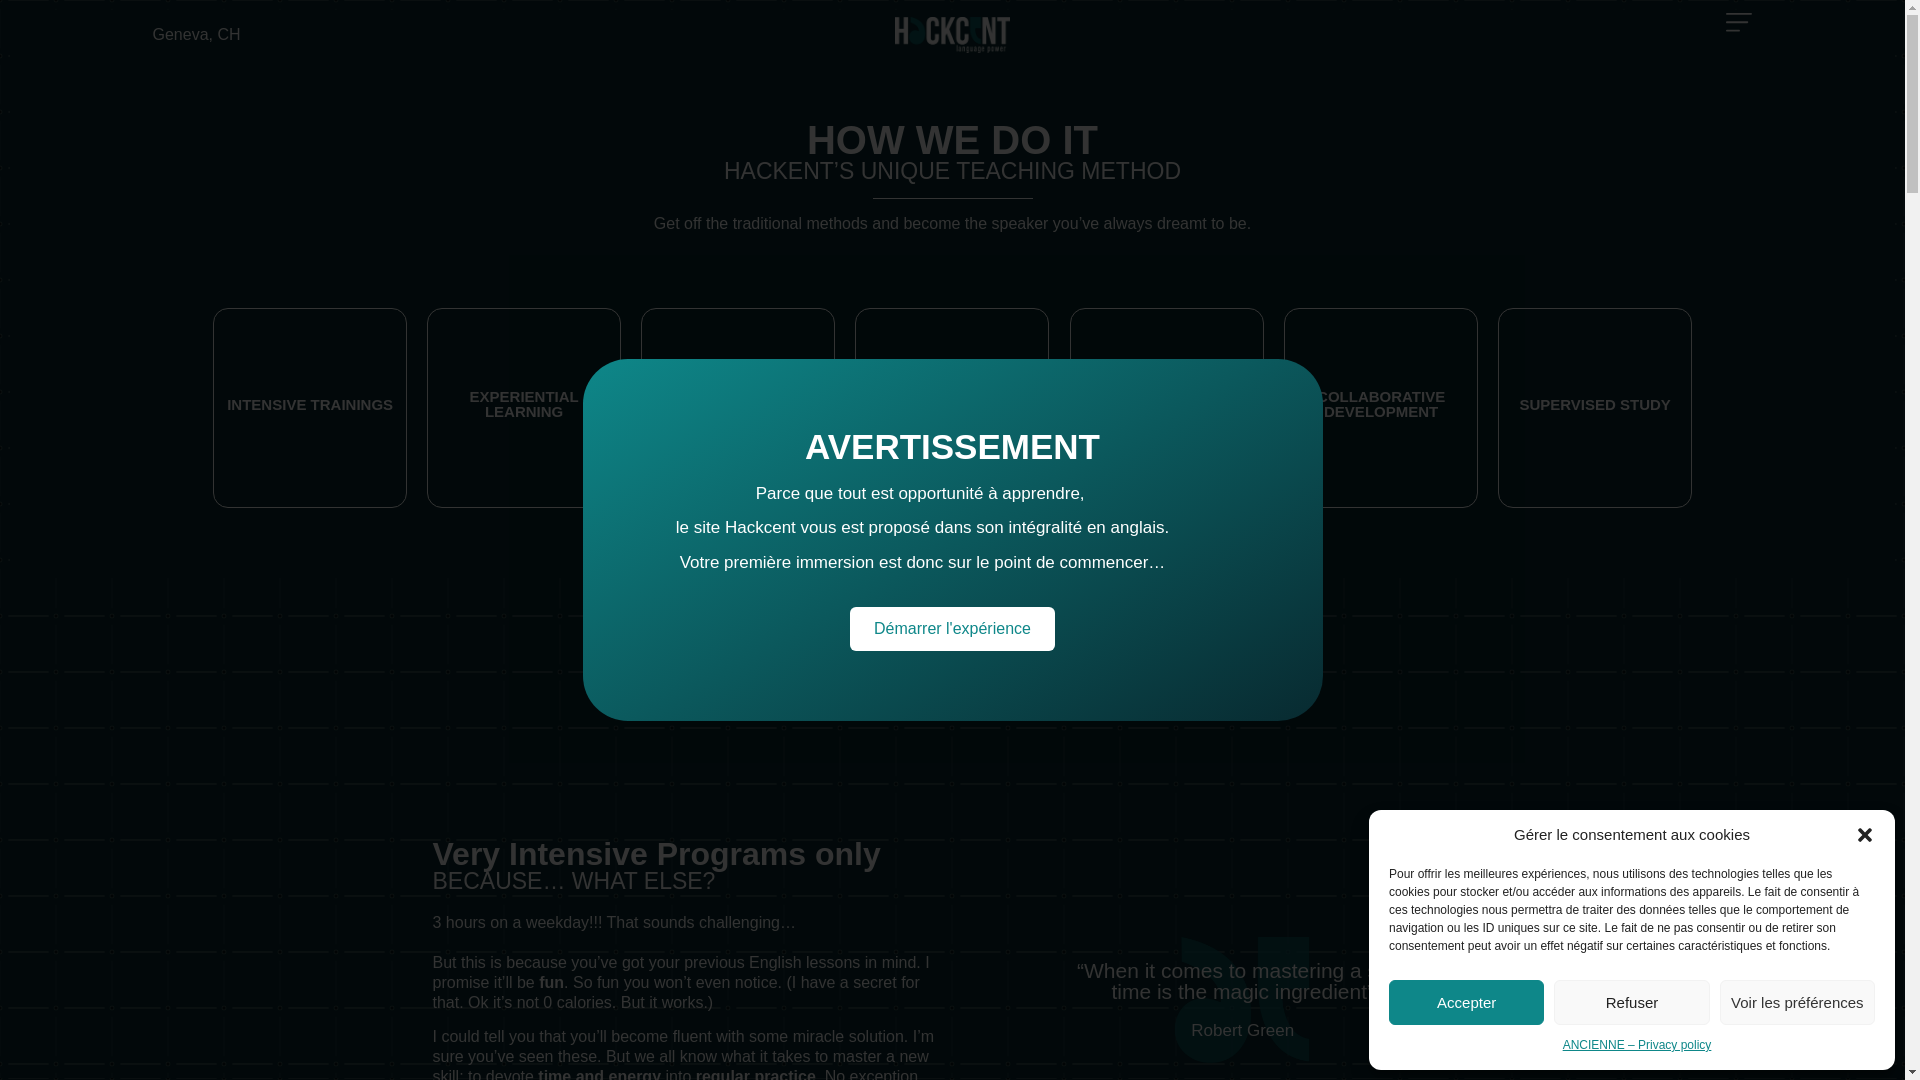 The width and height of the screenshot is (1920, 1080). What do you see at coordinates (528, 375) in the screenshot?
I see `More` at bounding box center [528, 375].